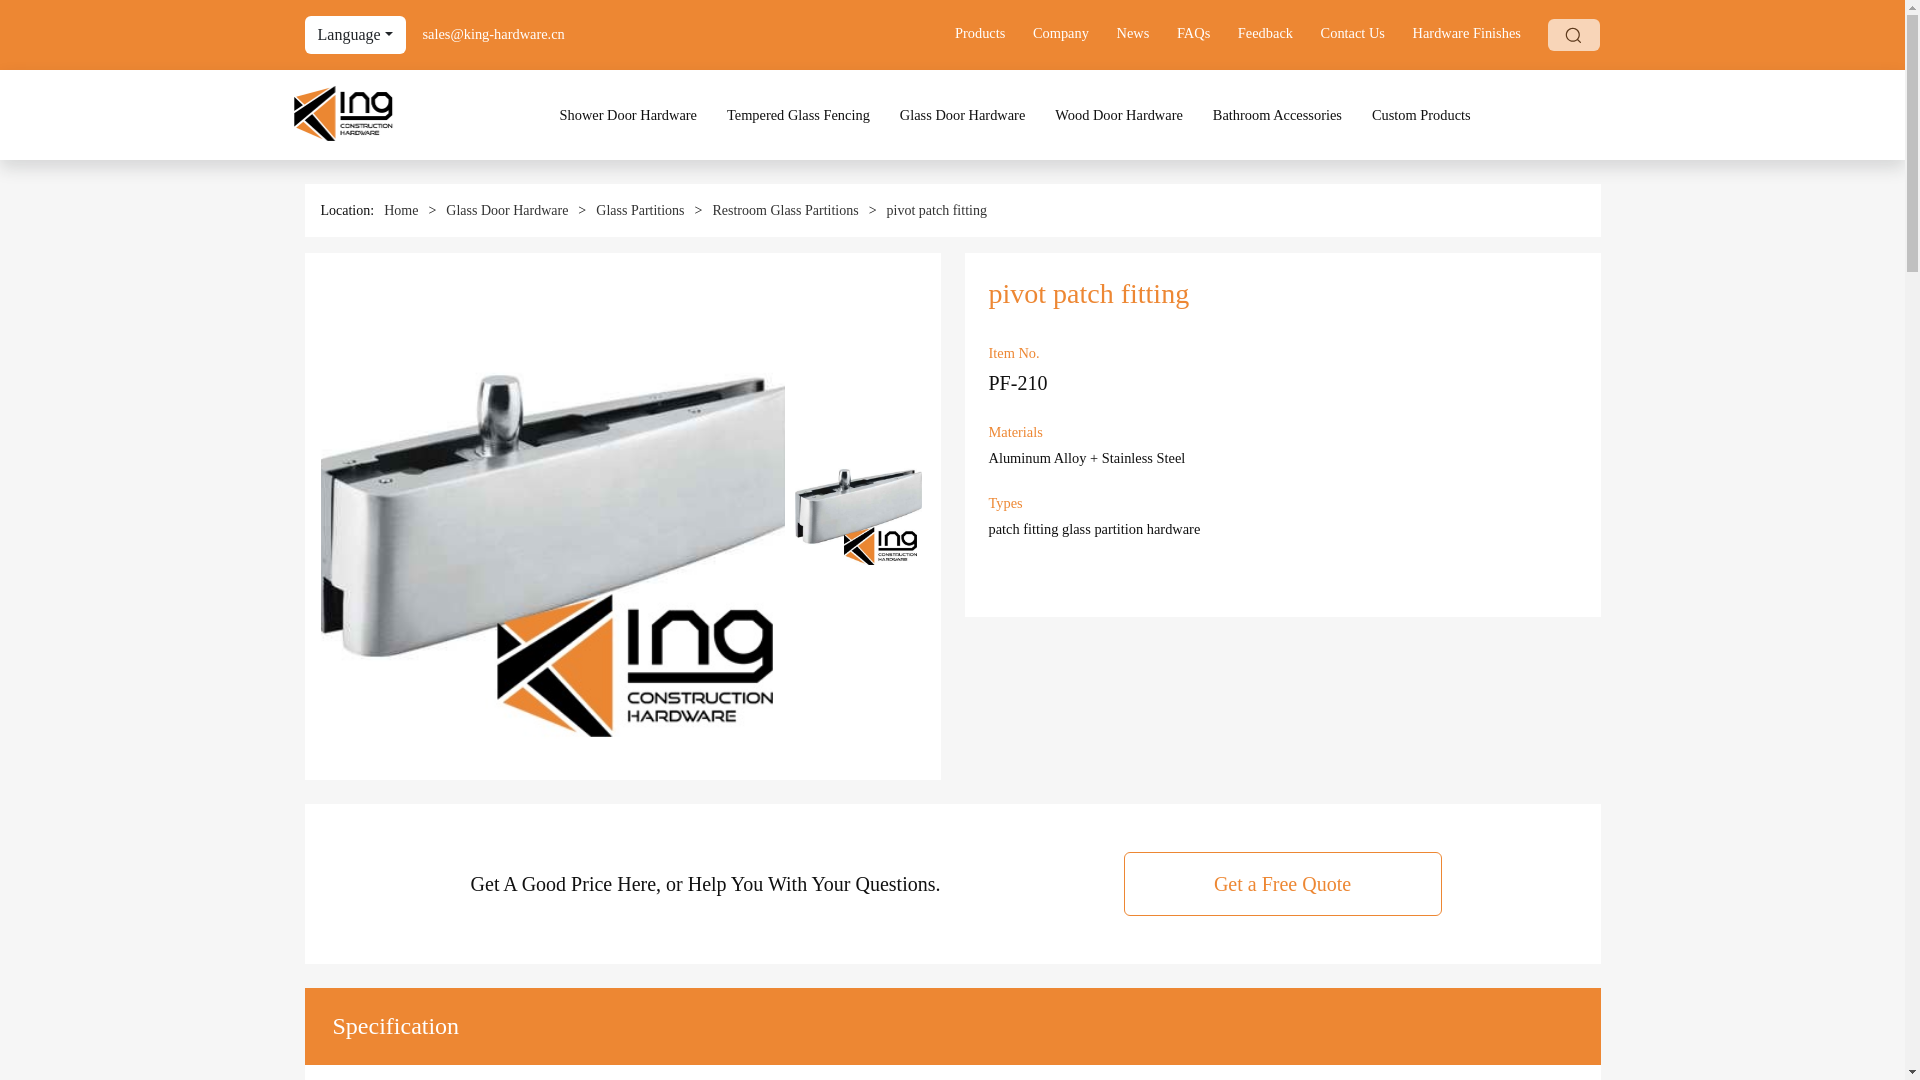  I want to click on Hardware Finishes, so click(1479, 32).